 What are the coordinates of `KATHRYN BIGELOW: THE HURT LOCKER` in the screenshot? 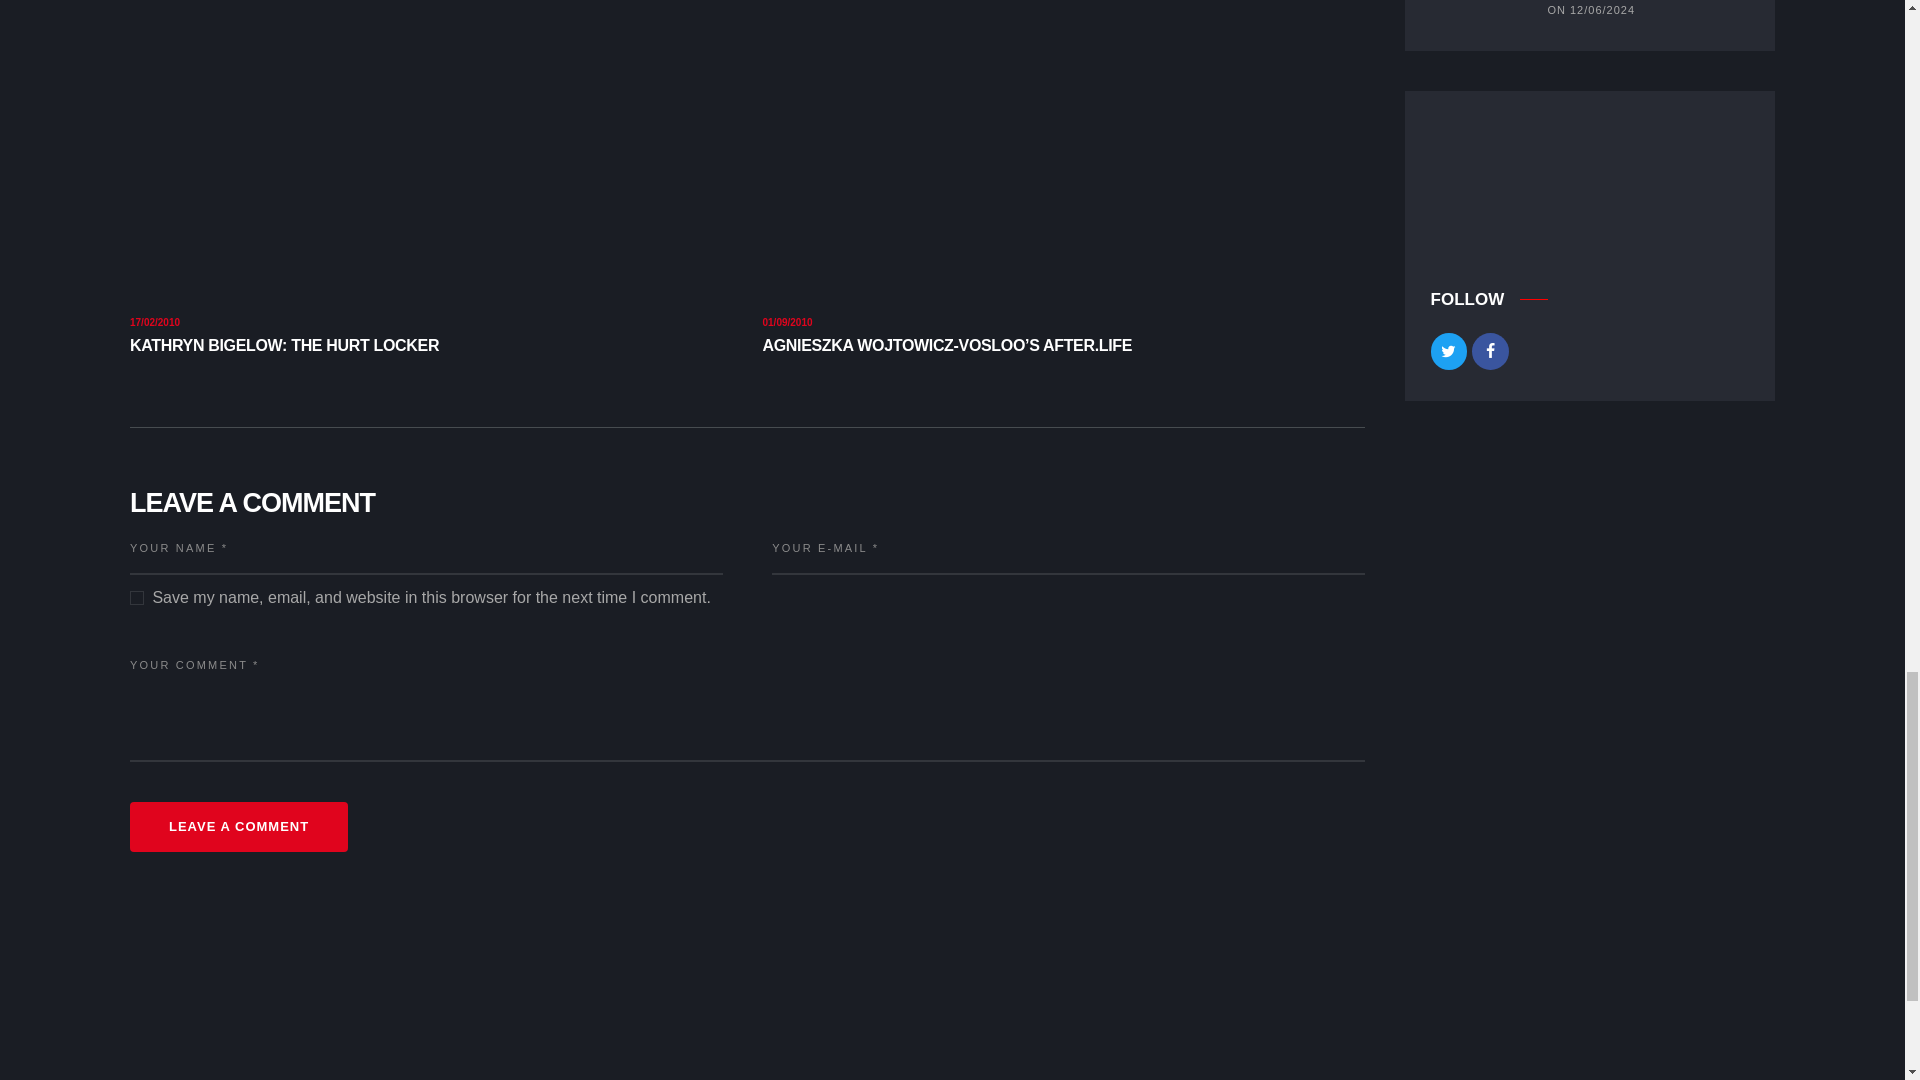 It's located at (432, 345).